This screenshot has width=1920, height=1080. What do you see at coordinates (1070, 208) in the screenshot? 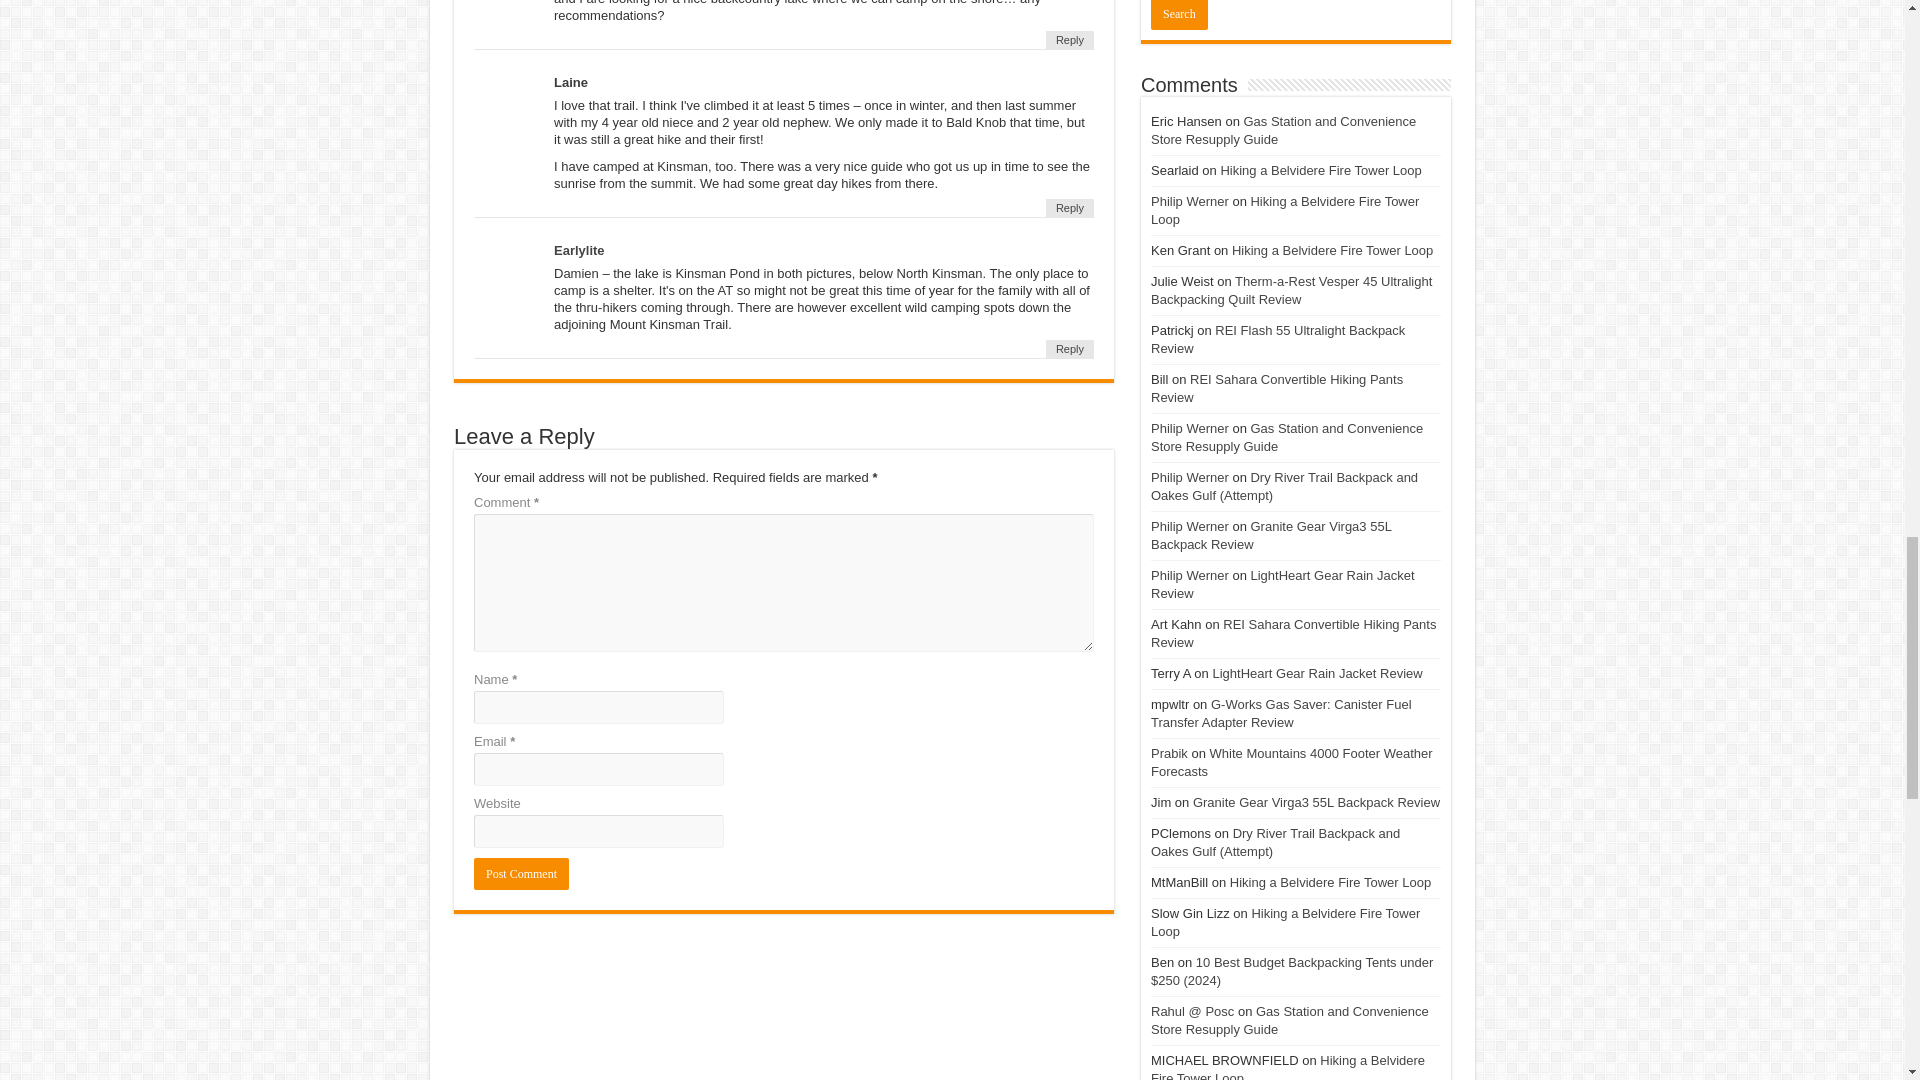
I see `Reply` at bounding box center [1070, 208].